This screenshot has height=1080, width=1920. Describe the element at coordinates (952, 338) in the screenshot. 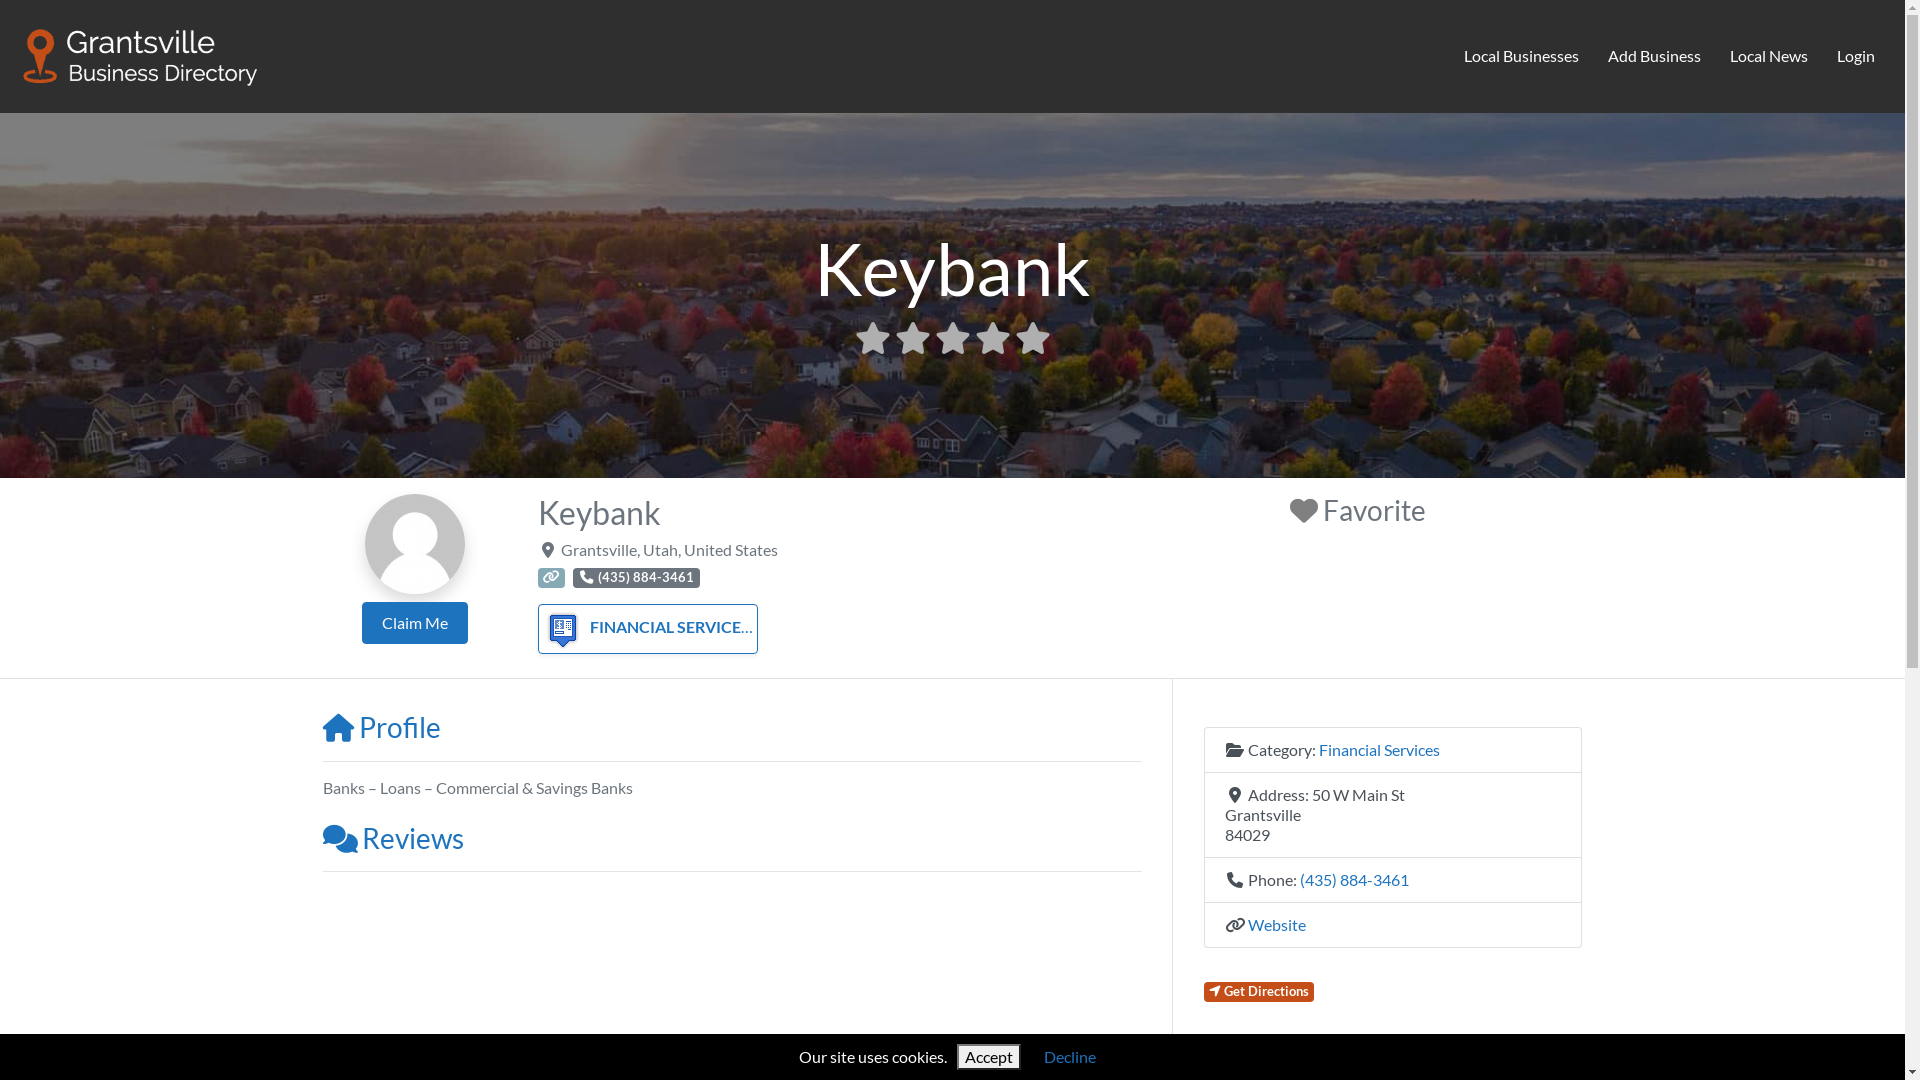

I see `No rating yet!` at that location.